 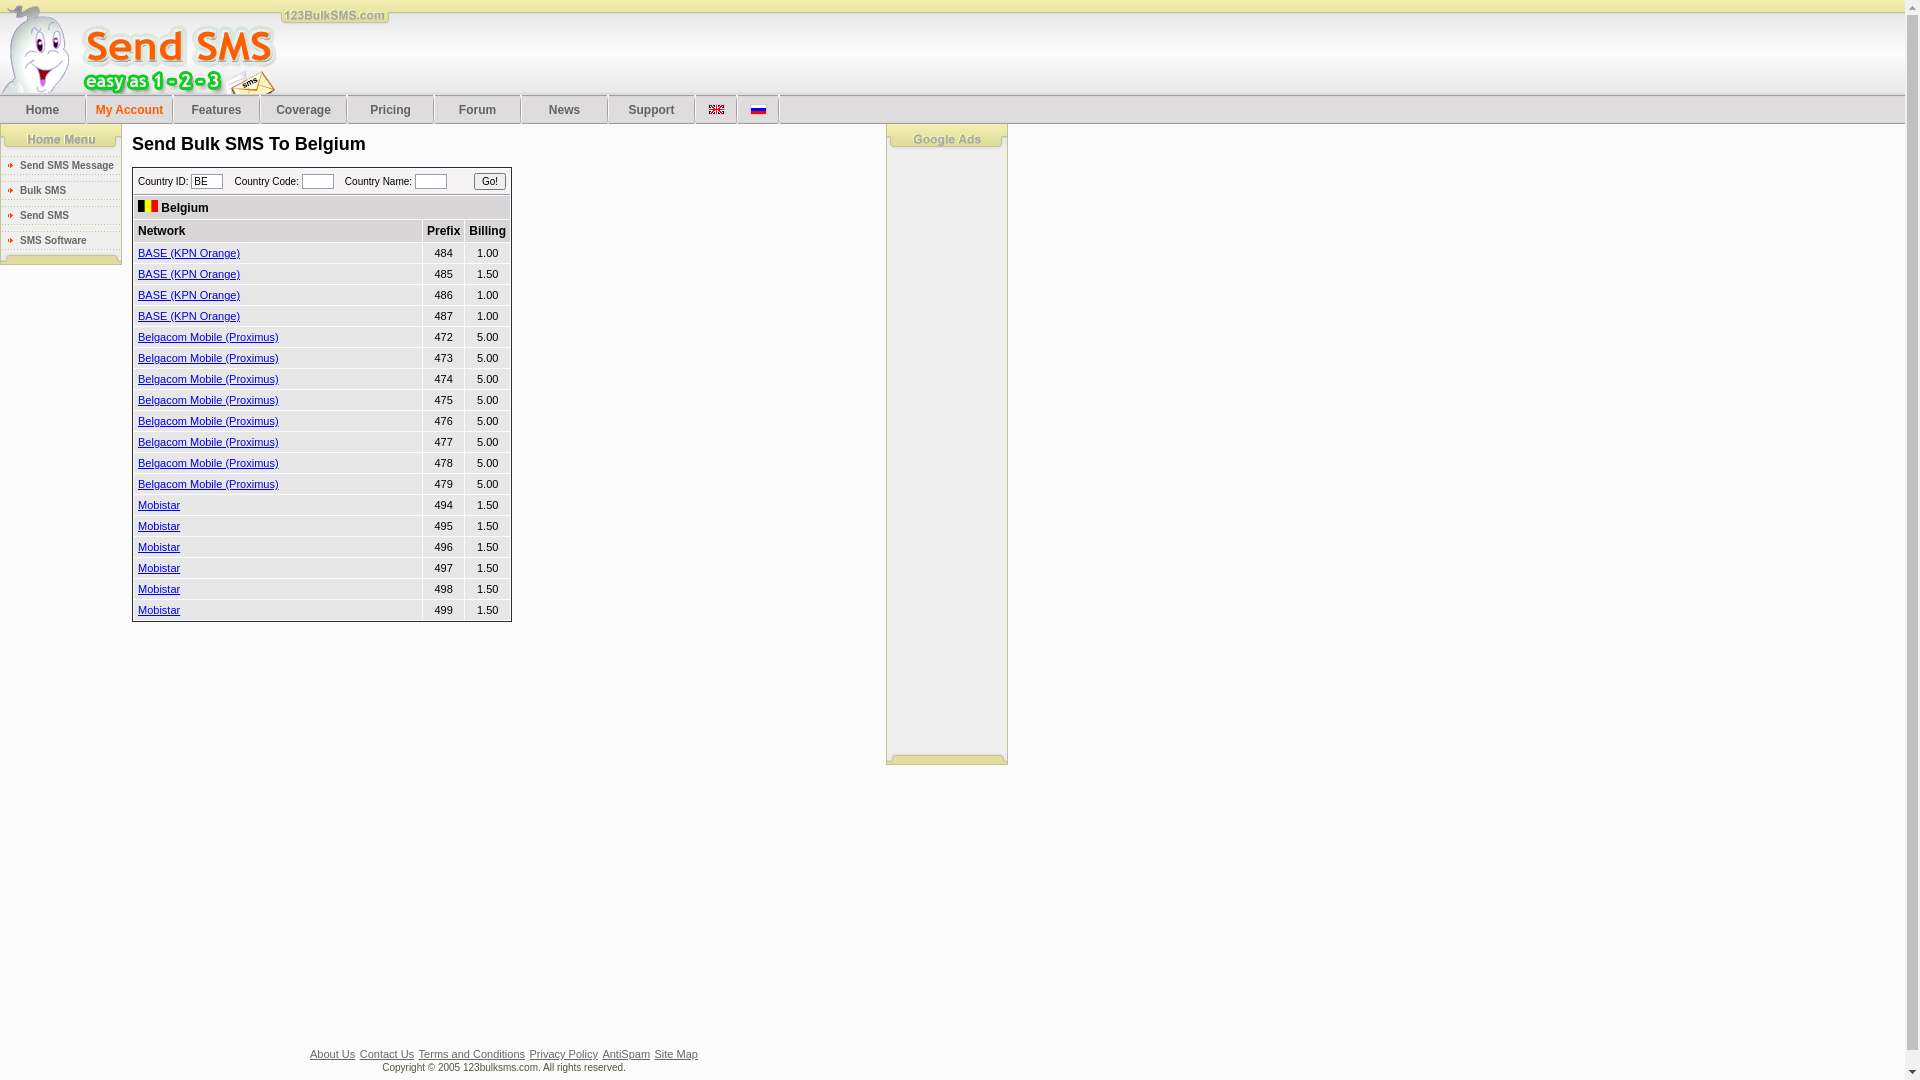 I want to click on BASE (KPN Orange), so click(x=189, y=295).